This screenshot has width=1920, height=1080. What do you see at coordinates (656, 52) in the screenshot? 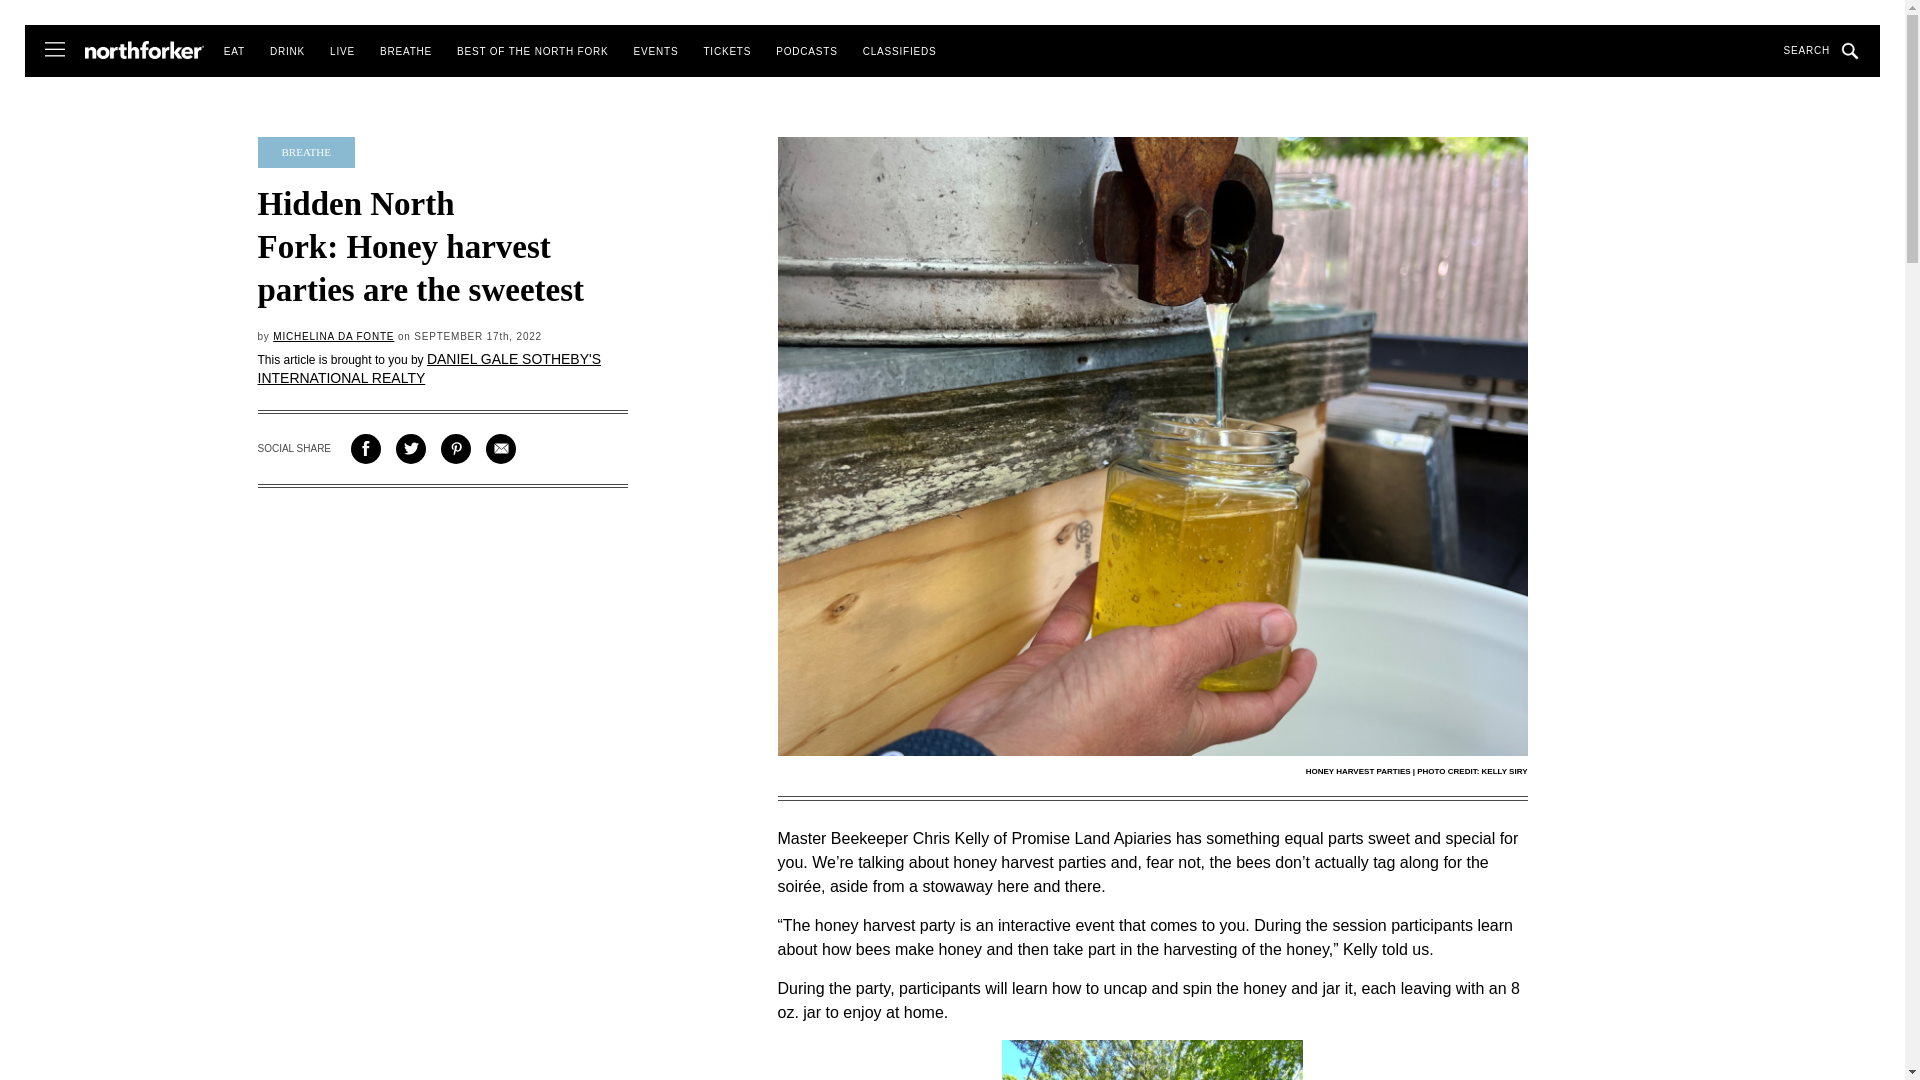
I see `EVENTS` at bounding box center [656, 52].